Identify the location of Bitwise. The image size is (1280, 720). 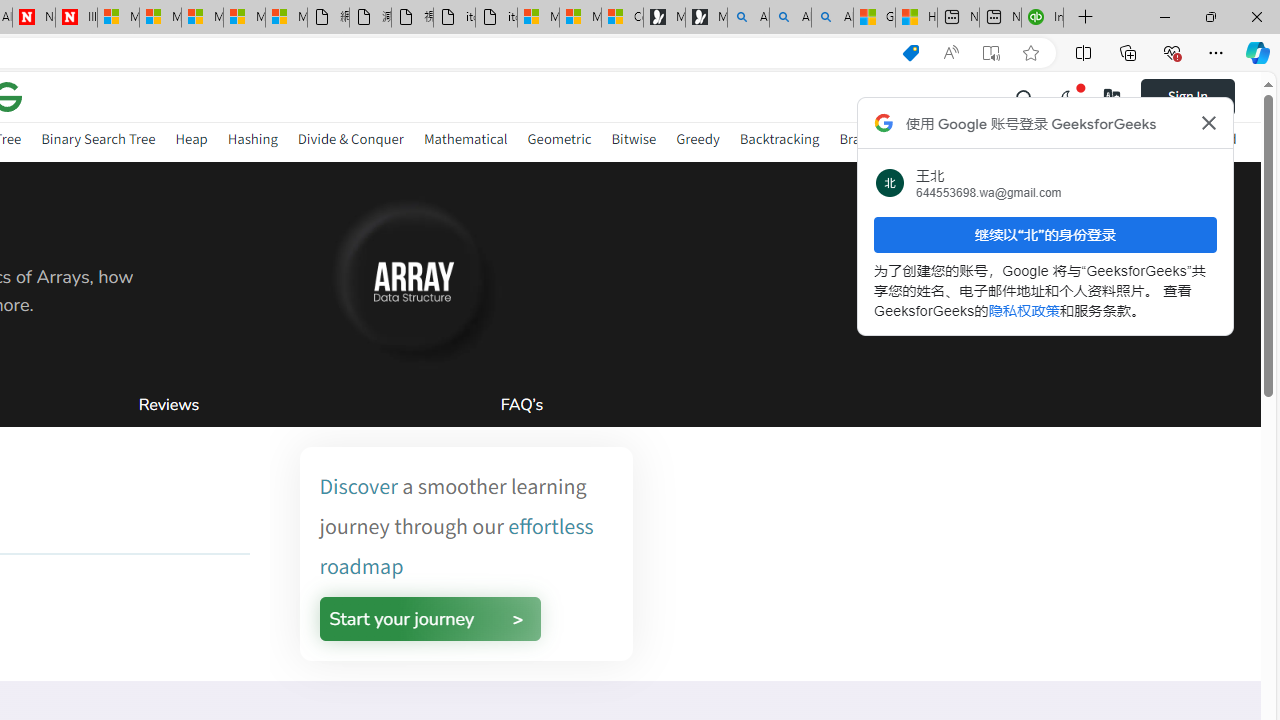
(634, 138).